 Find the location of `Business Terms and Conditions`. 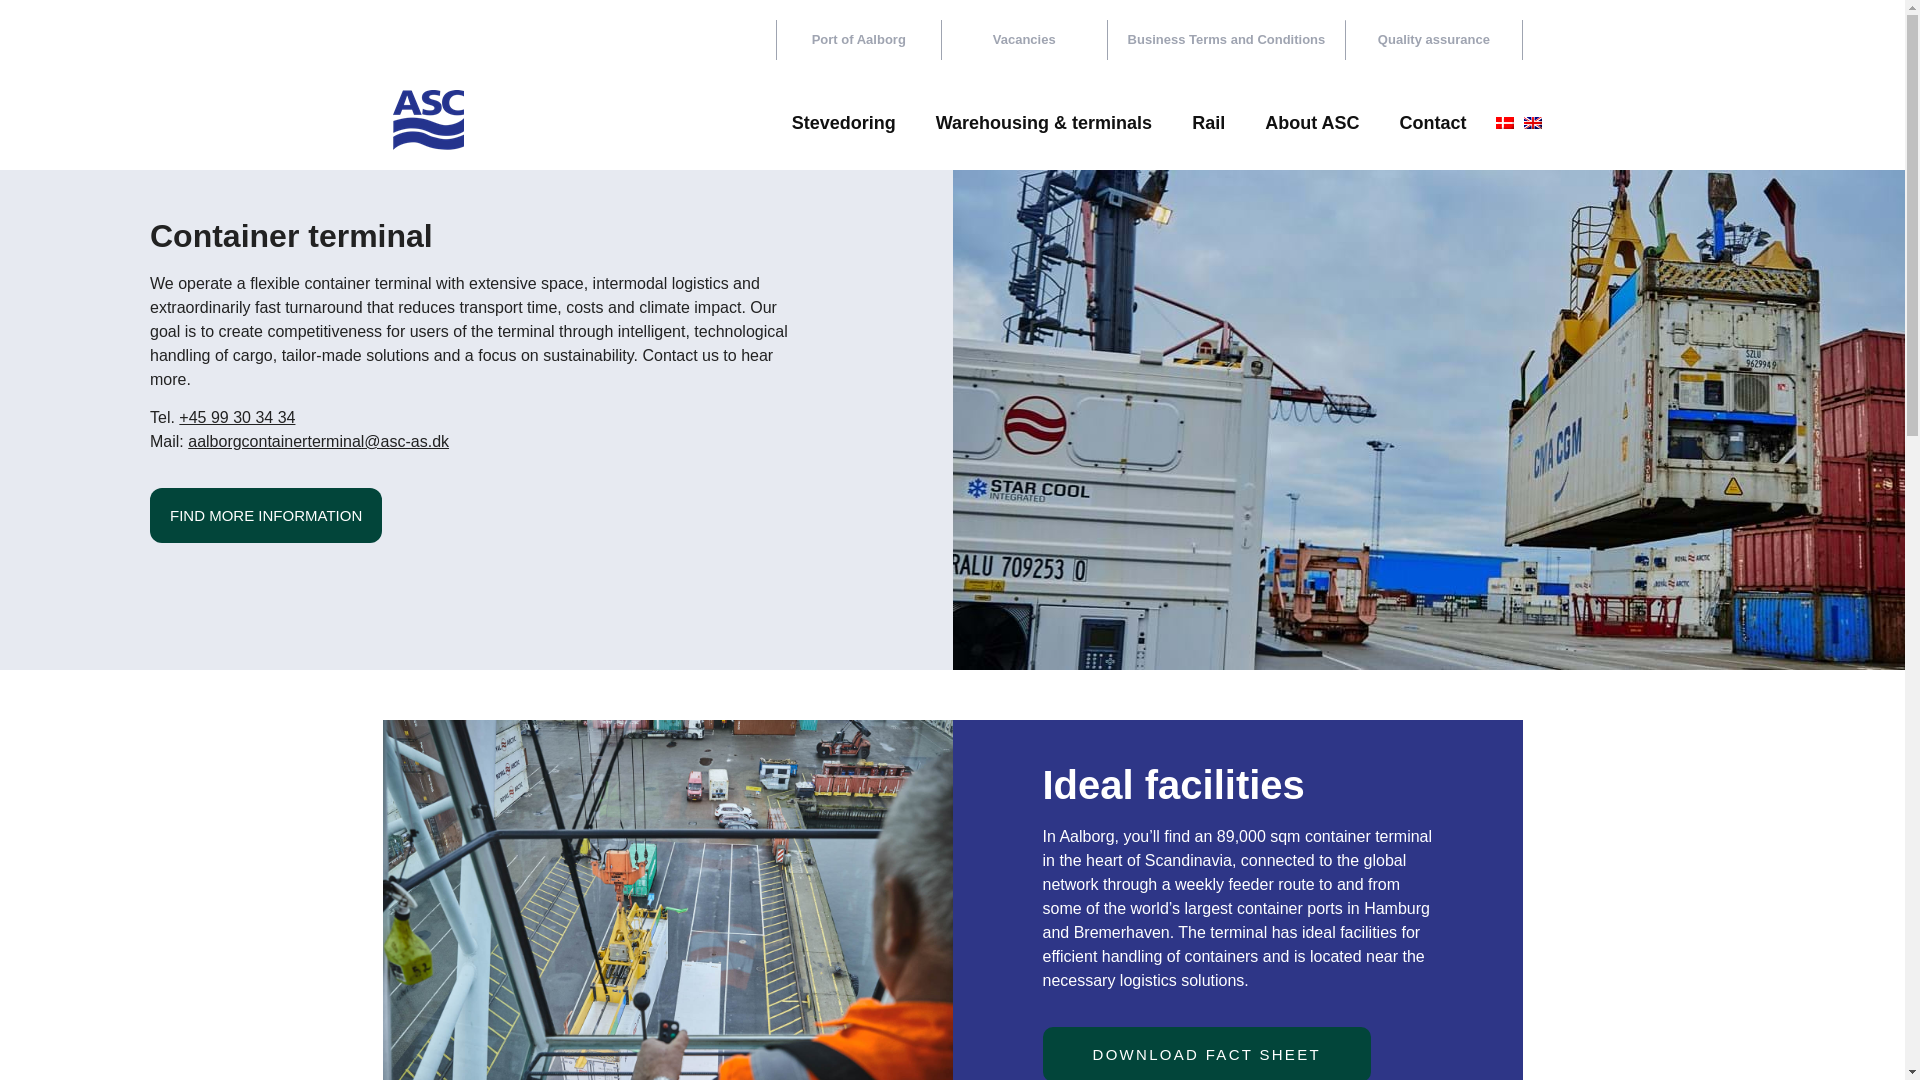

Business Terms and Conditions is located at coordinates (1227, 40).